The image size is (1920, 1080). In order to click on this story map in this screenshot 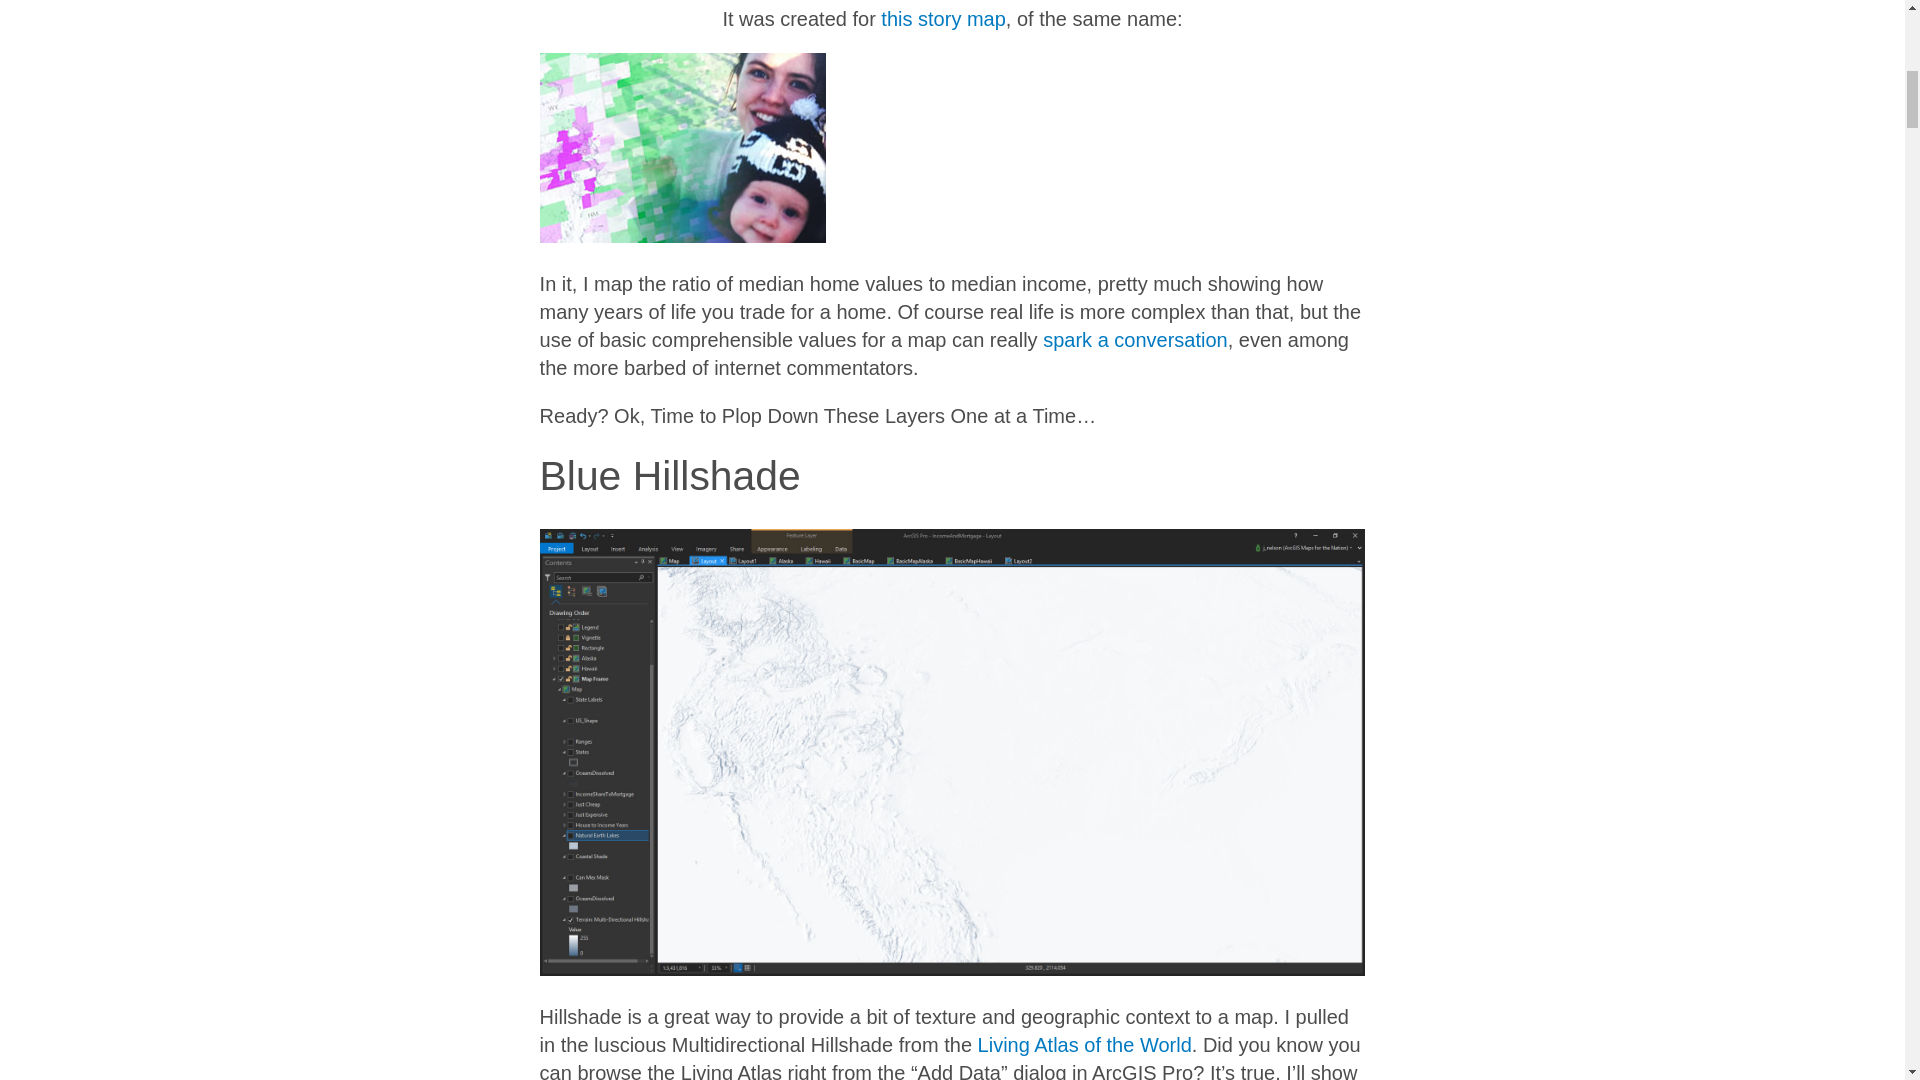, I will do `click(942, 18)`.